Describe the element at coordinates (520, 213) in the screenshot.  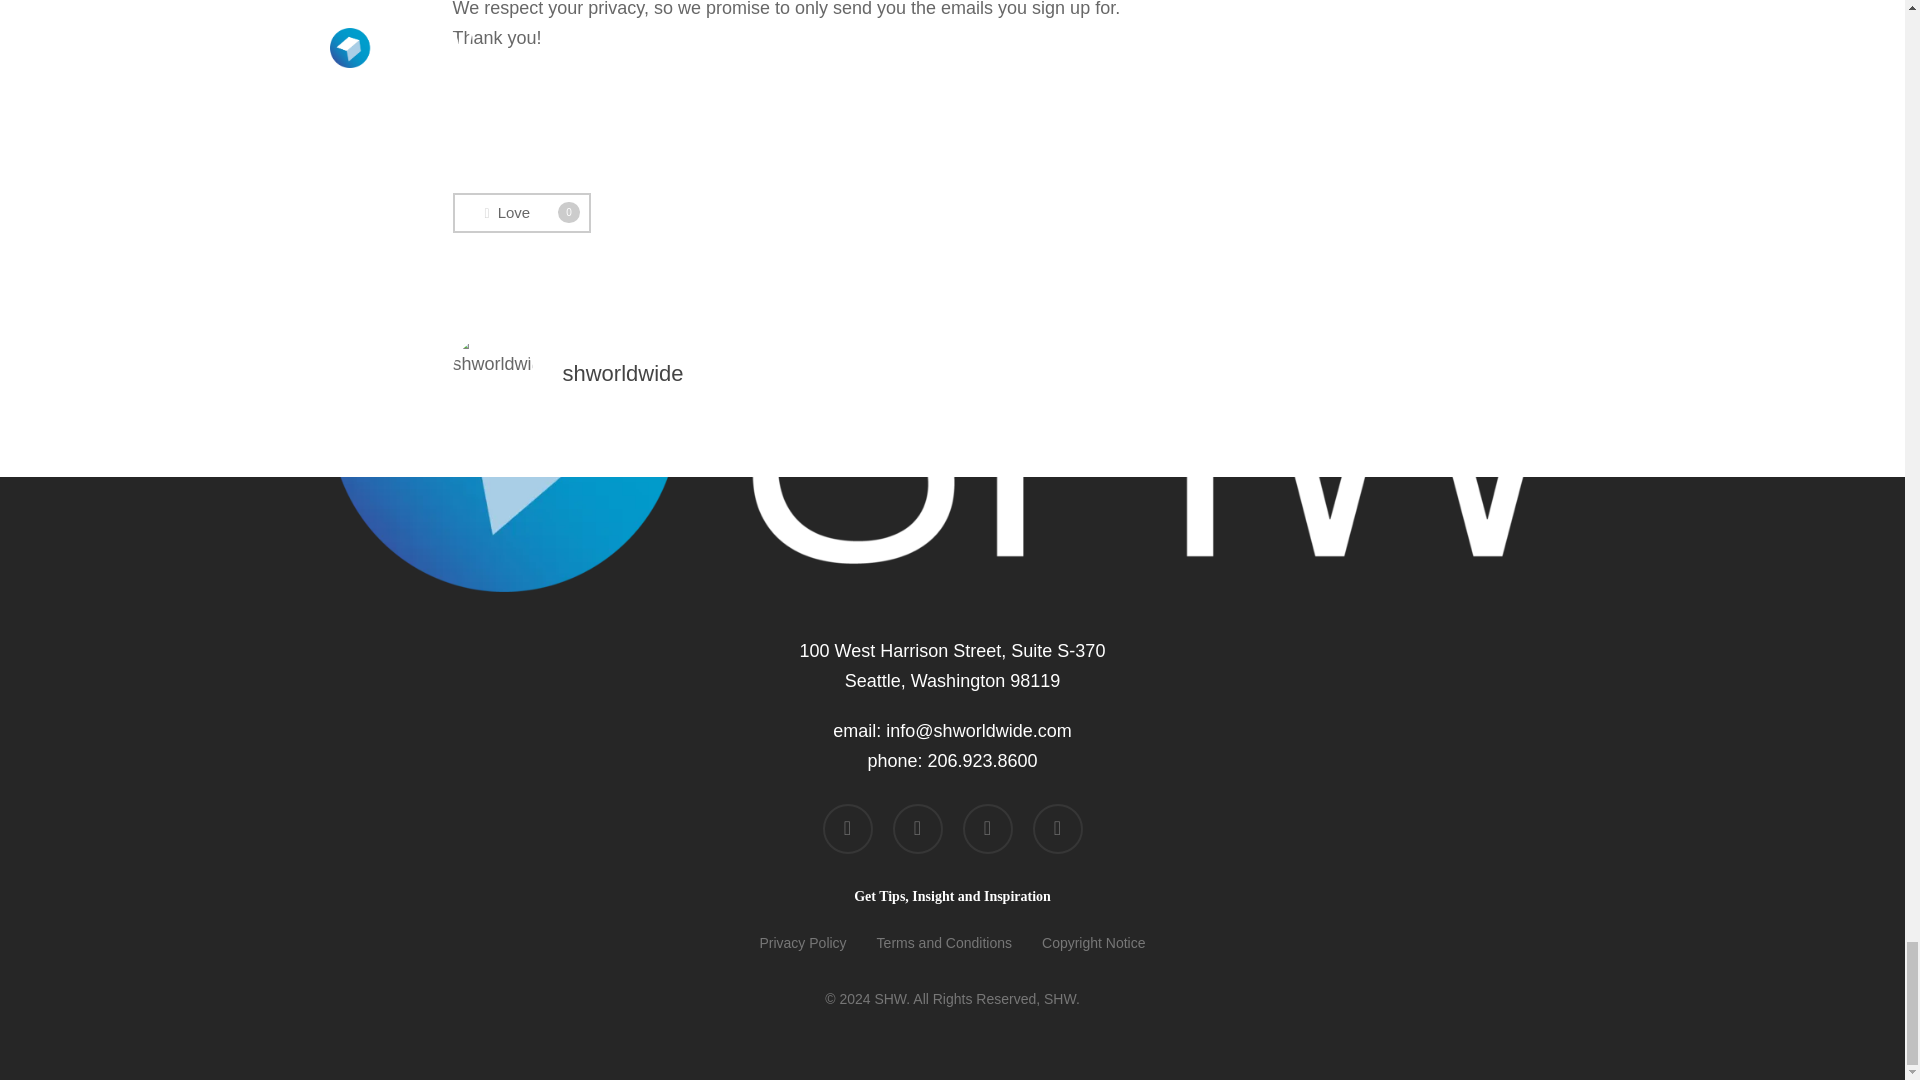
I see `shworldwide` at that location.